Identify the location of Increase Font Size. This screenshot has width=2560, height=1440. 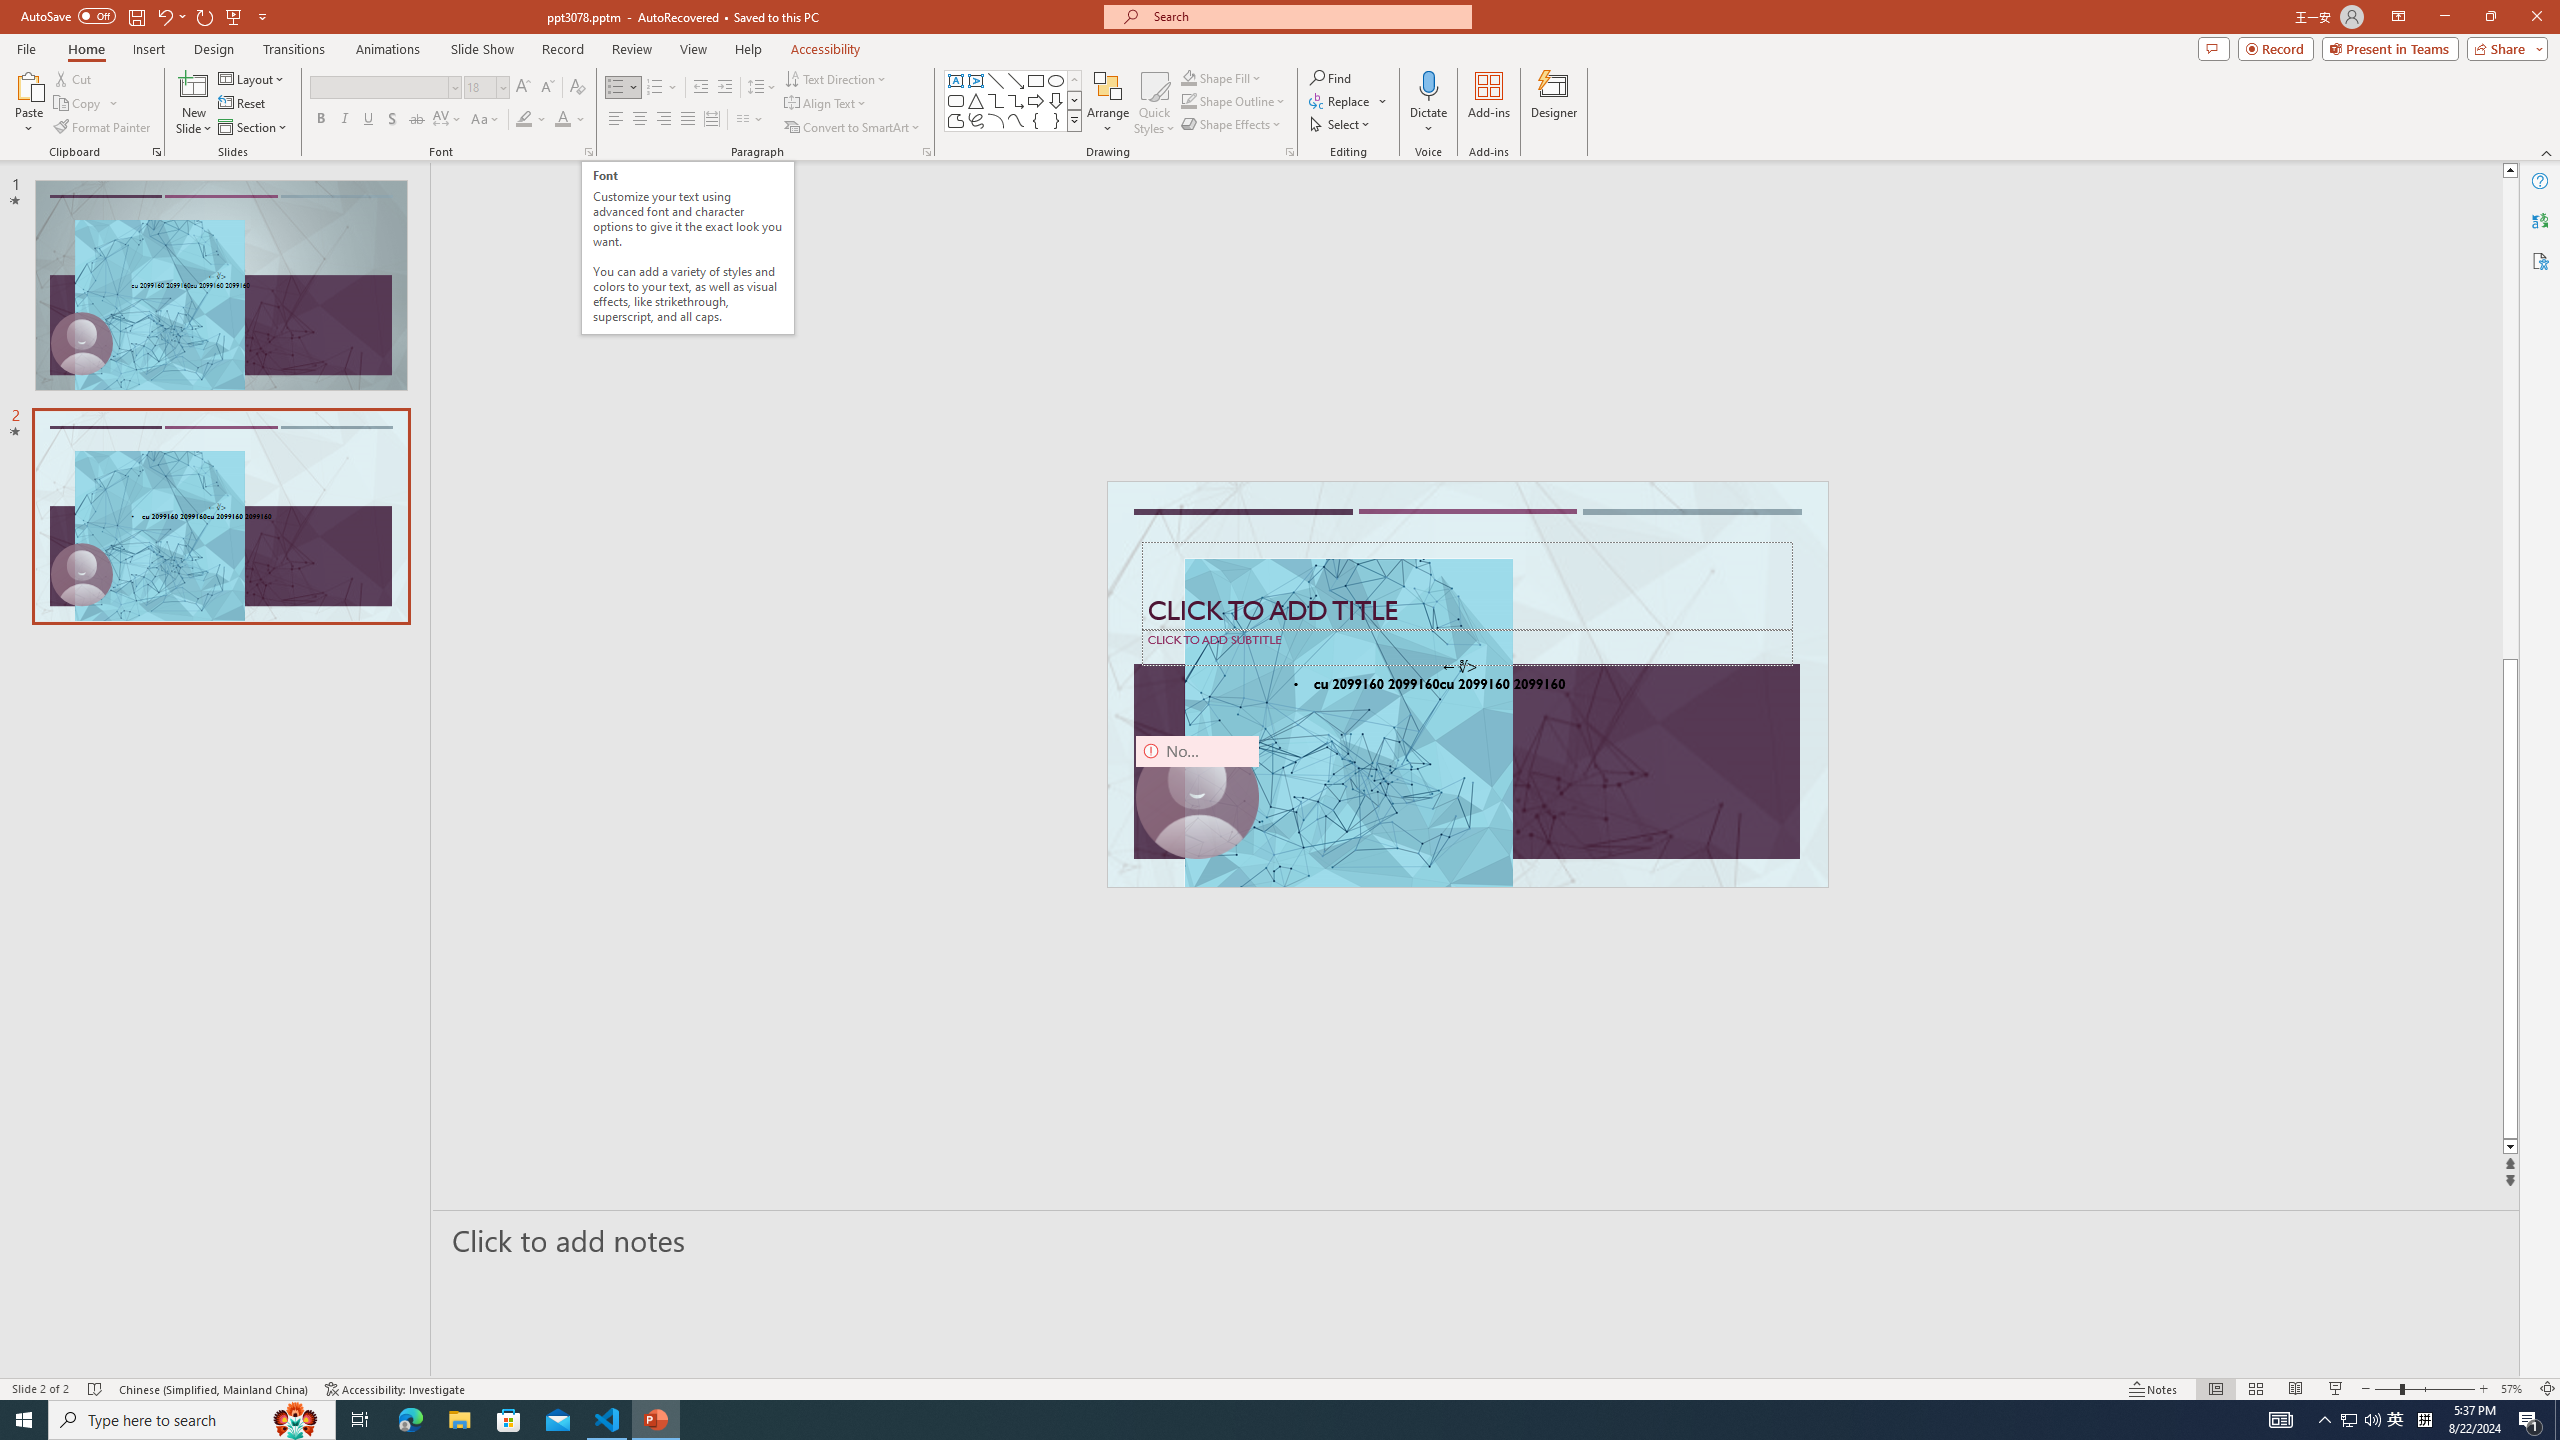
(524, 88).